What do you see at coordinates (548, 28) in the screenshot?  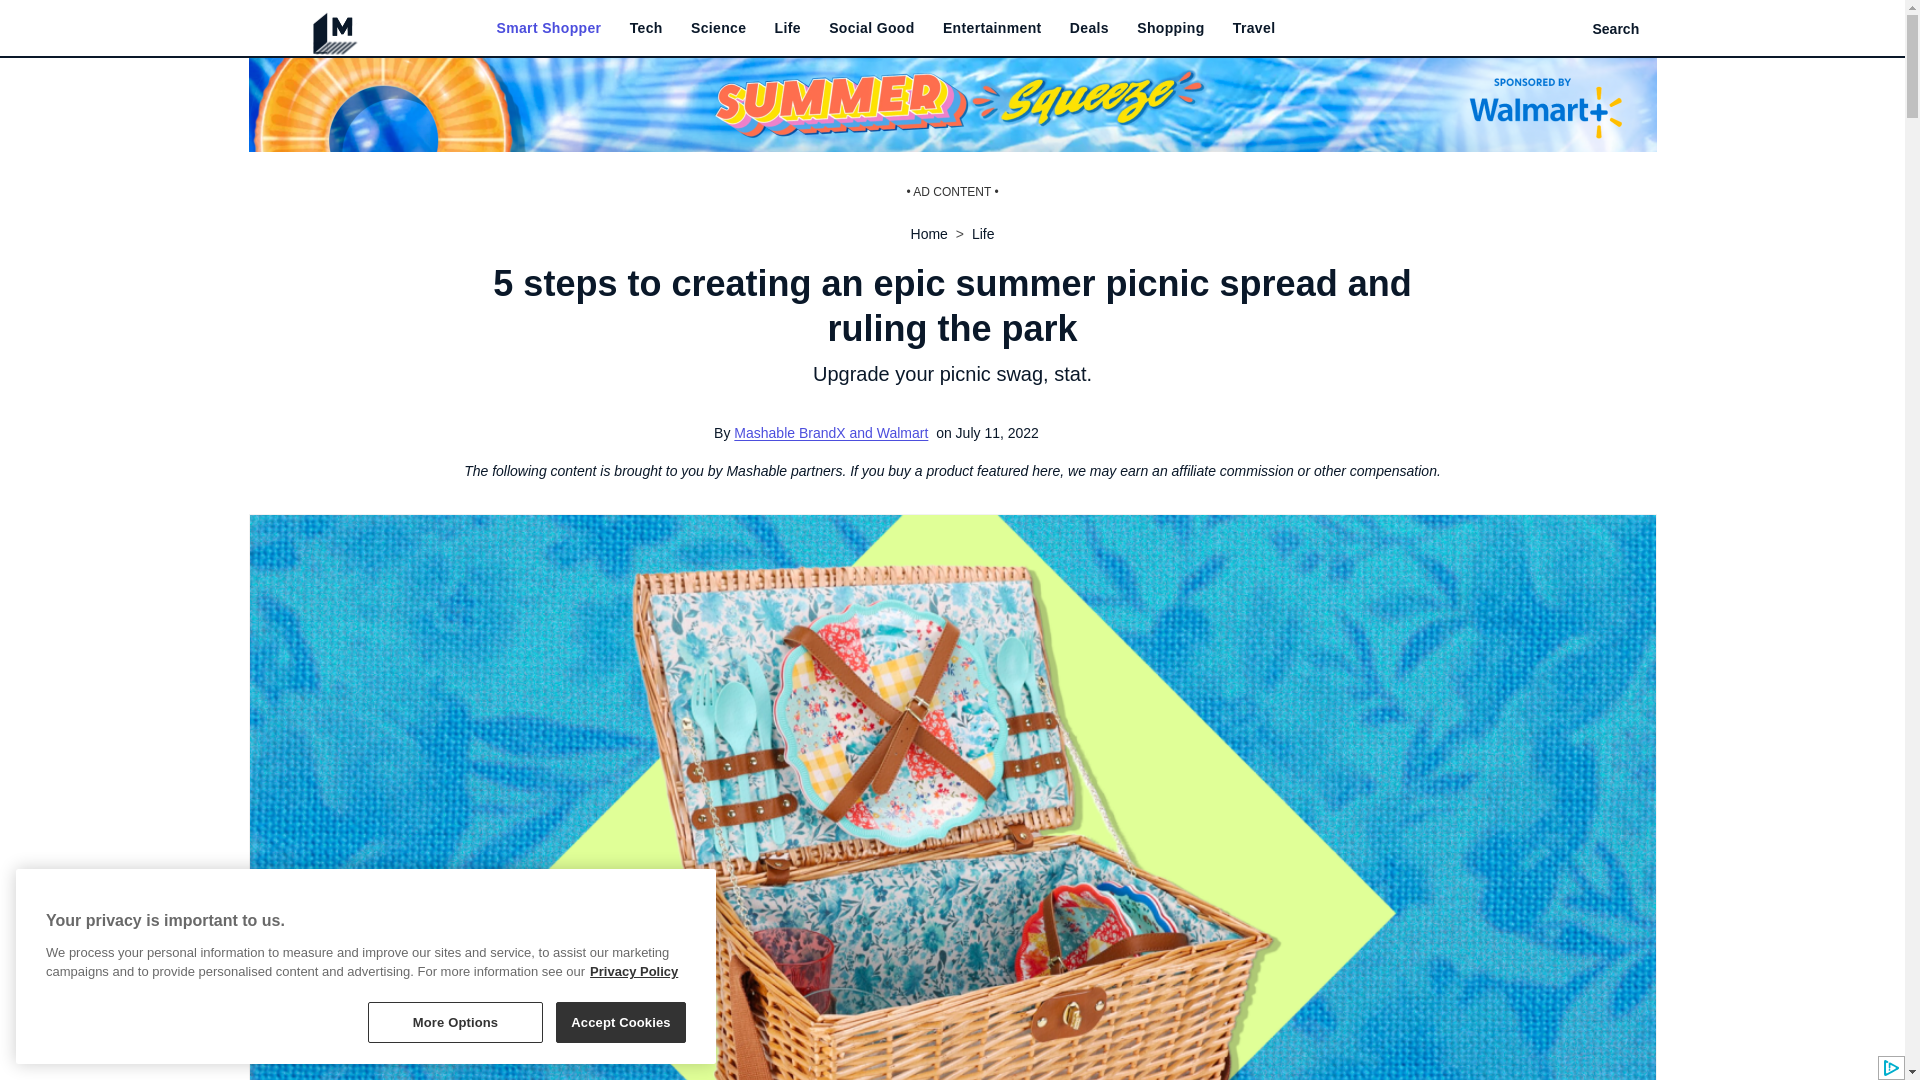 I see `Smart Shopper` at bounding box center [548, 28].